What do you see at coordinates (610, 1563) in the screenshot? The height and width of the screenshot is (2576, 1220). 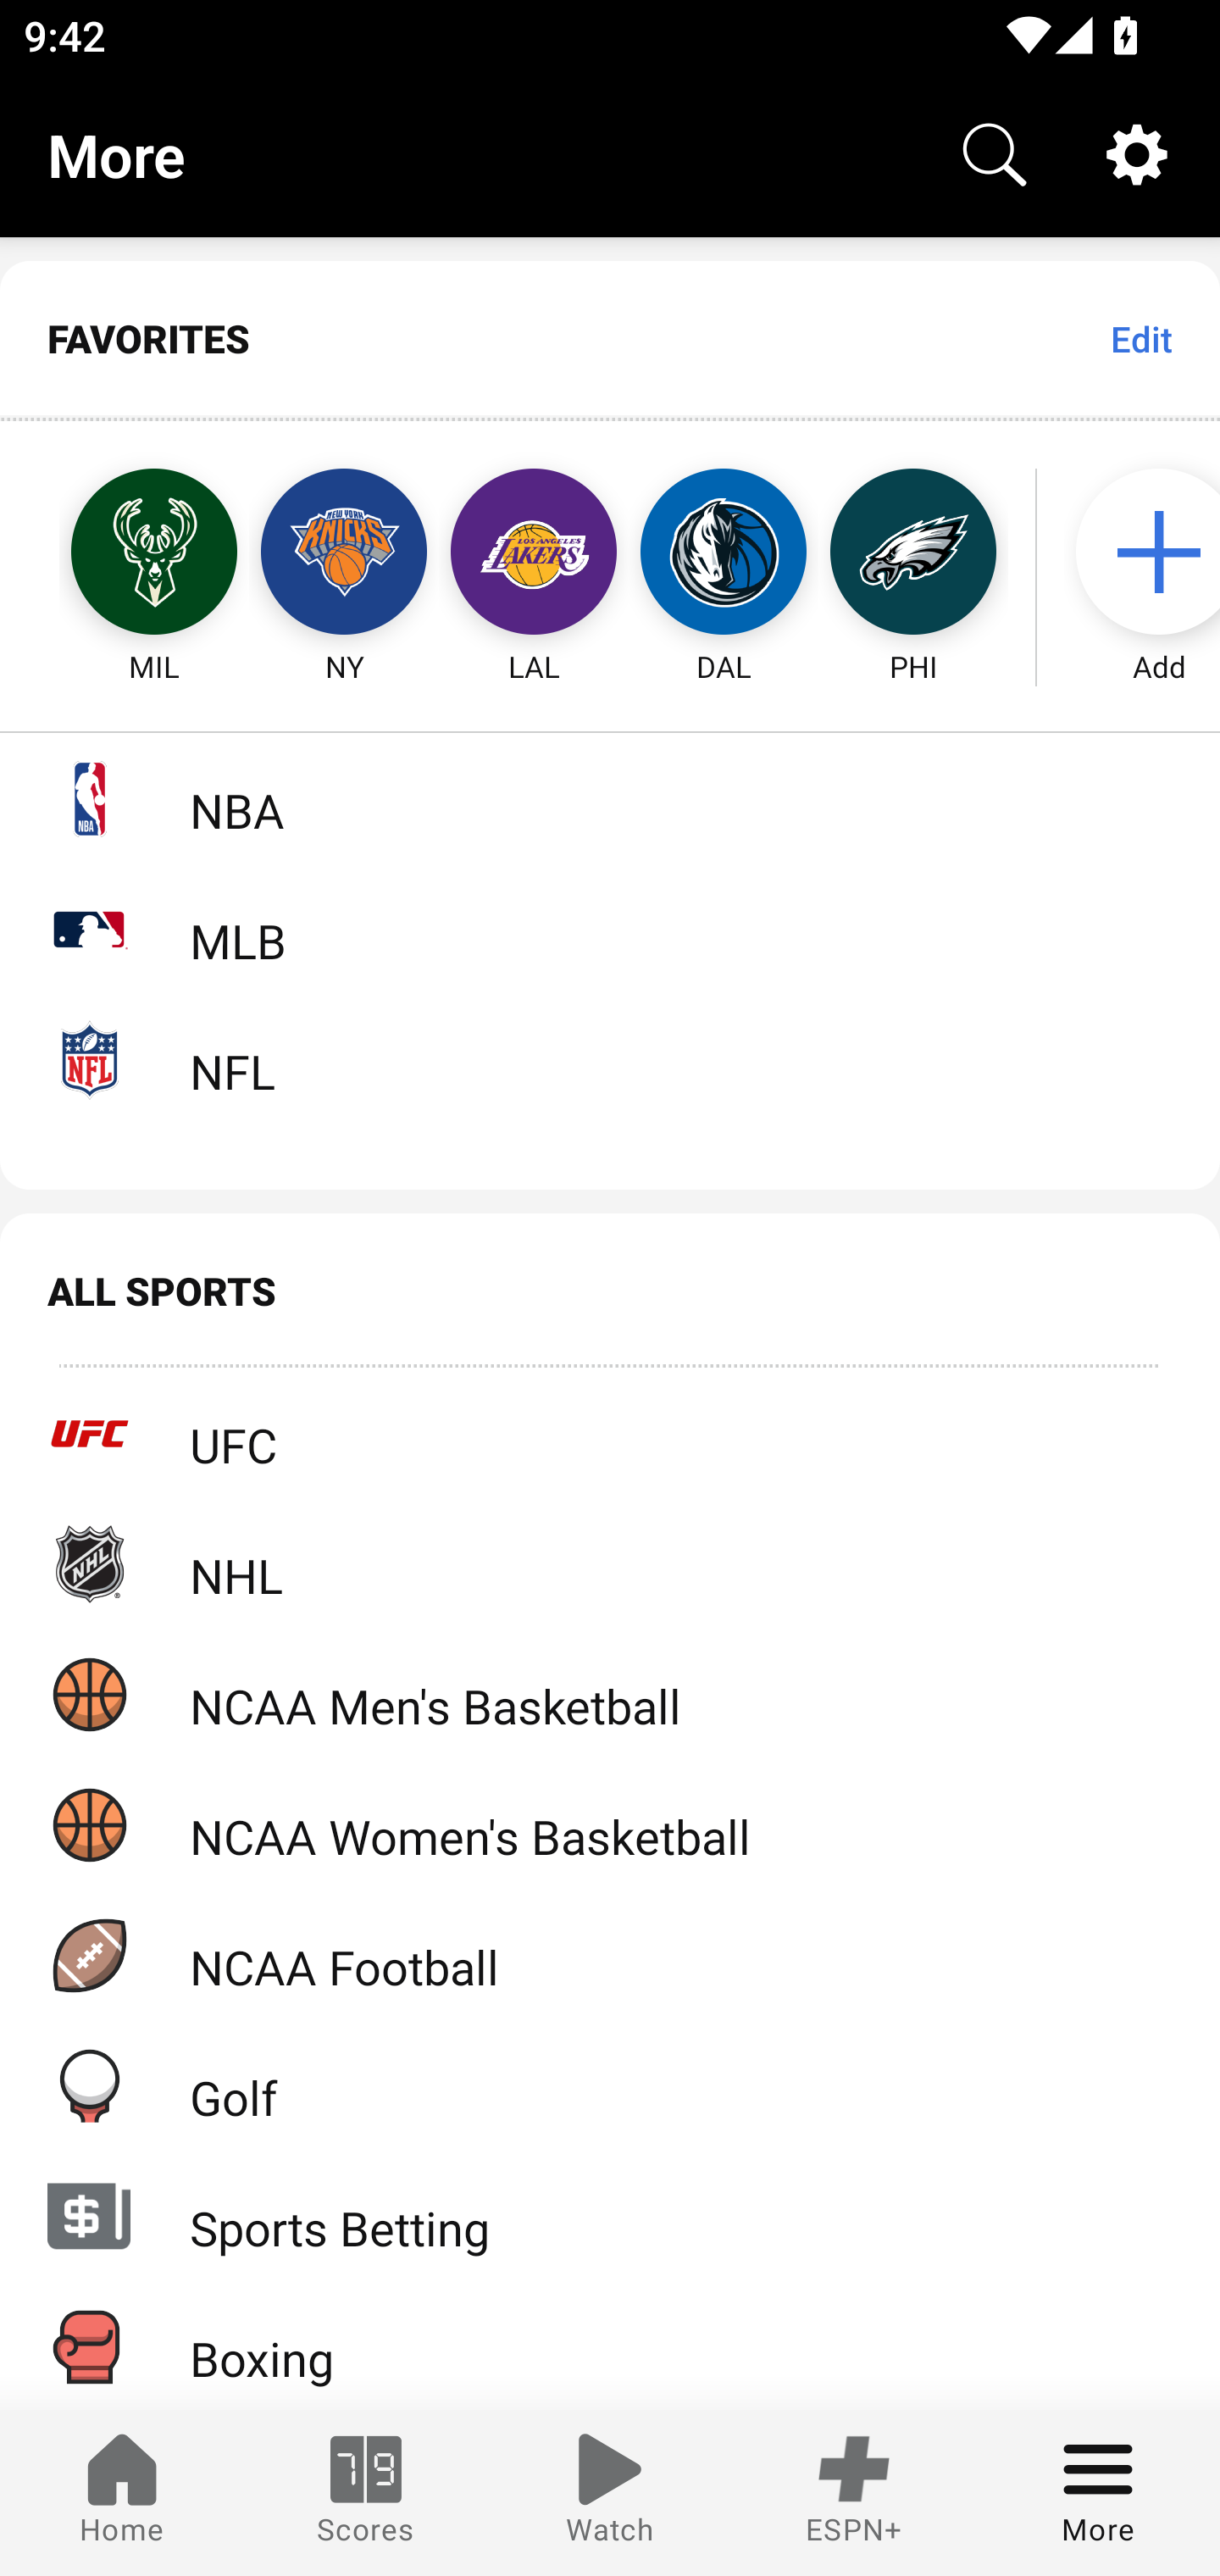 I see `NHL` at bounding box center [610, 1563].